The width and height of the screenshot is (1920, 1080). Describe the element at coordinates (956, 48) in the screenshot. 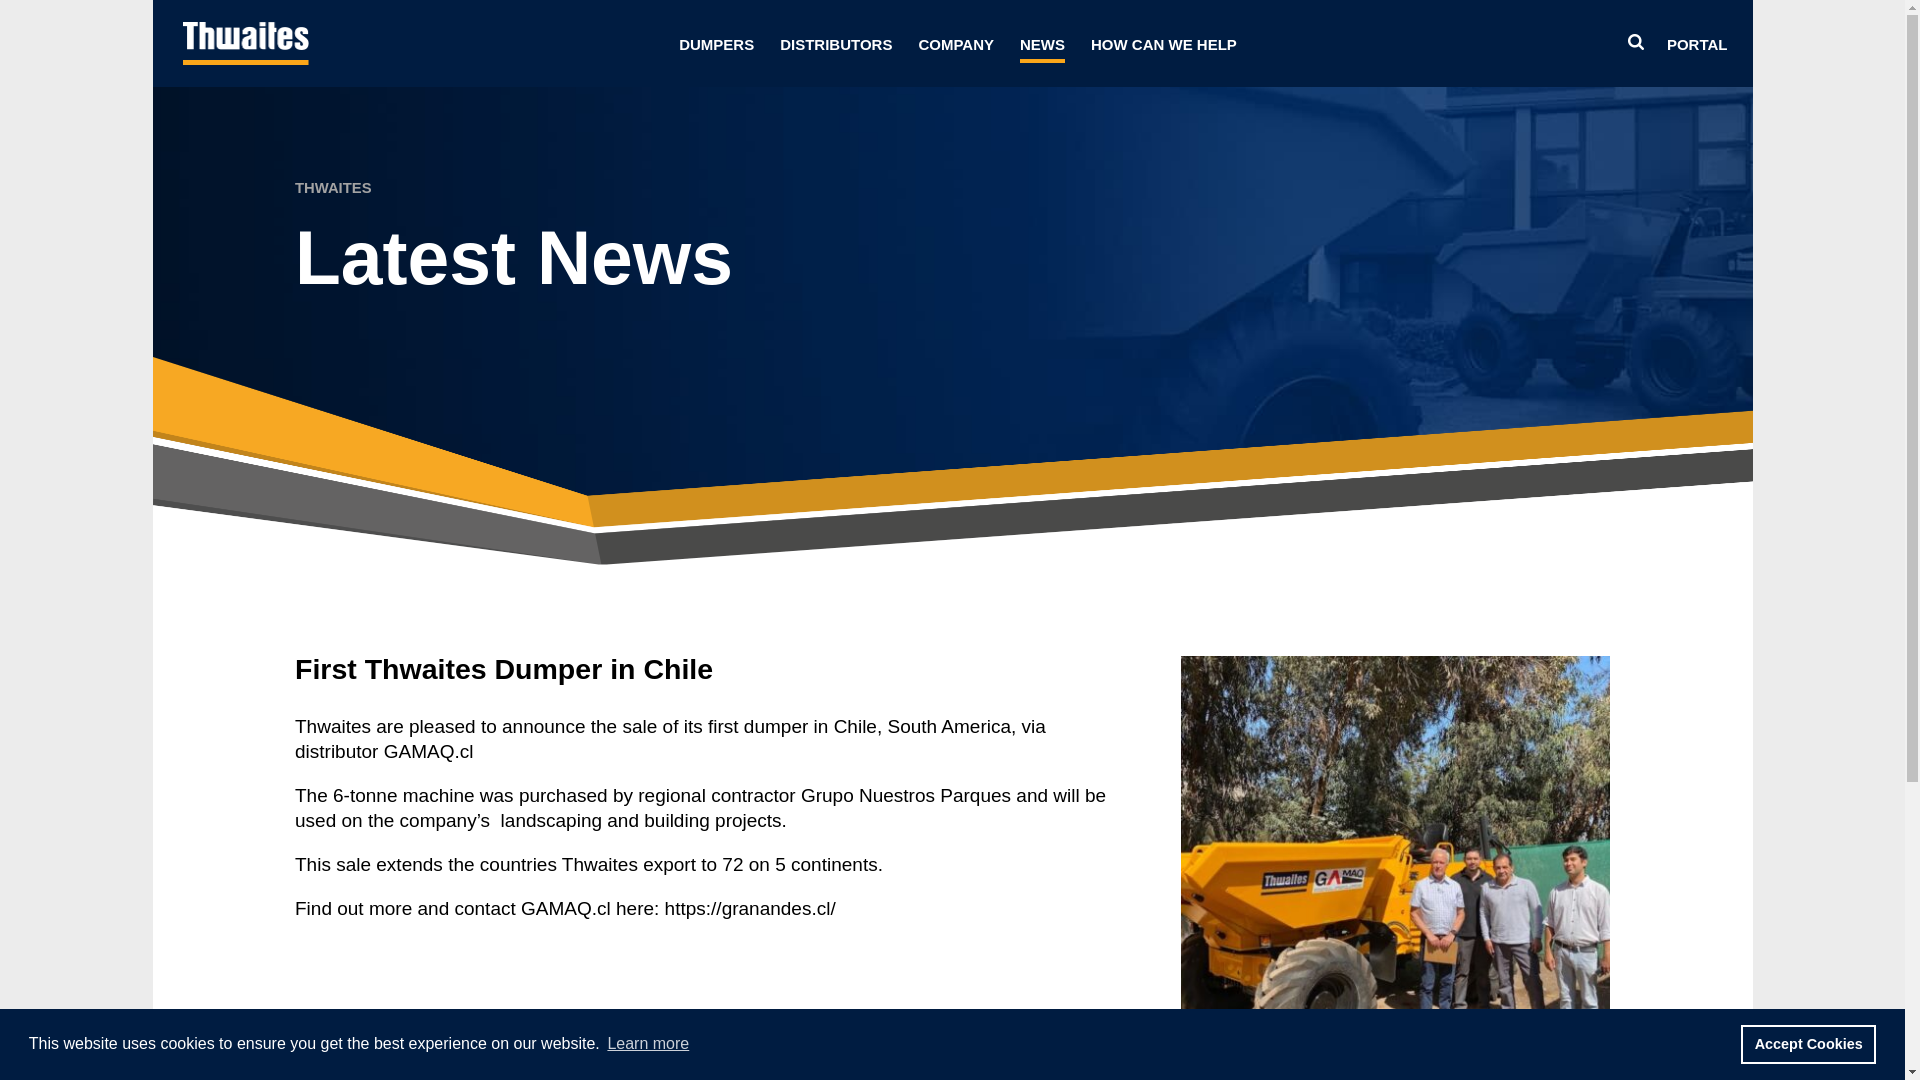

I see `COMPANY` at that location.